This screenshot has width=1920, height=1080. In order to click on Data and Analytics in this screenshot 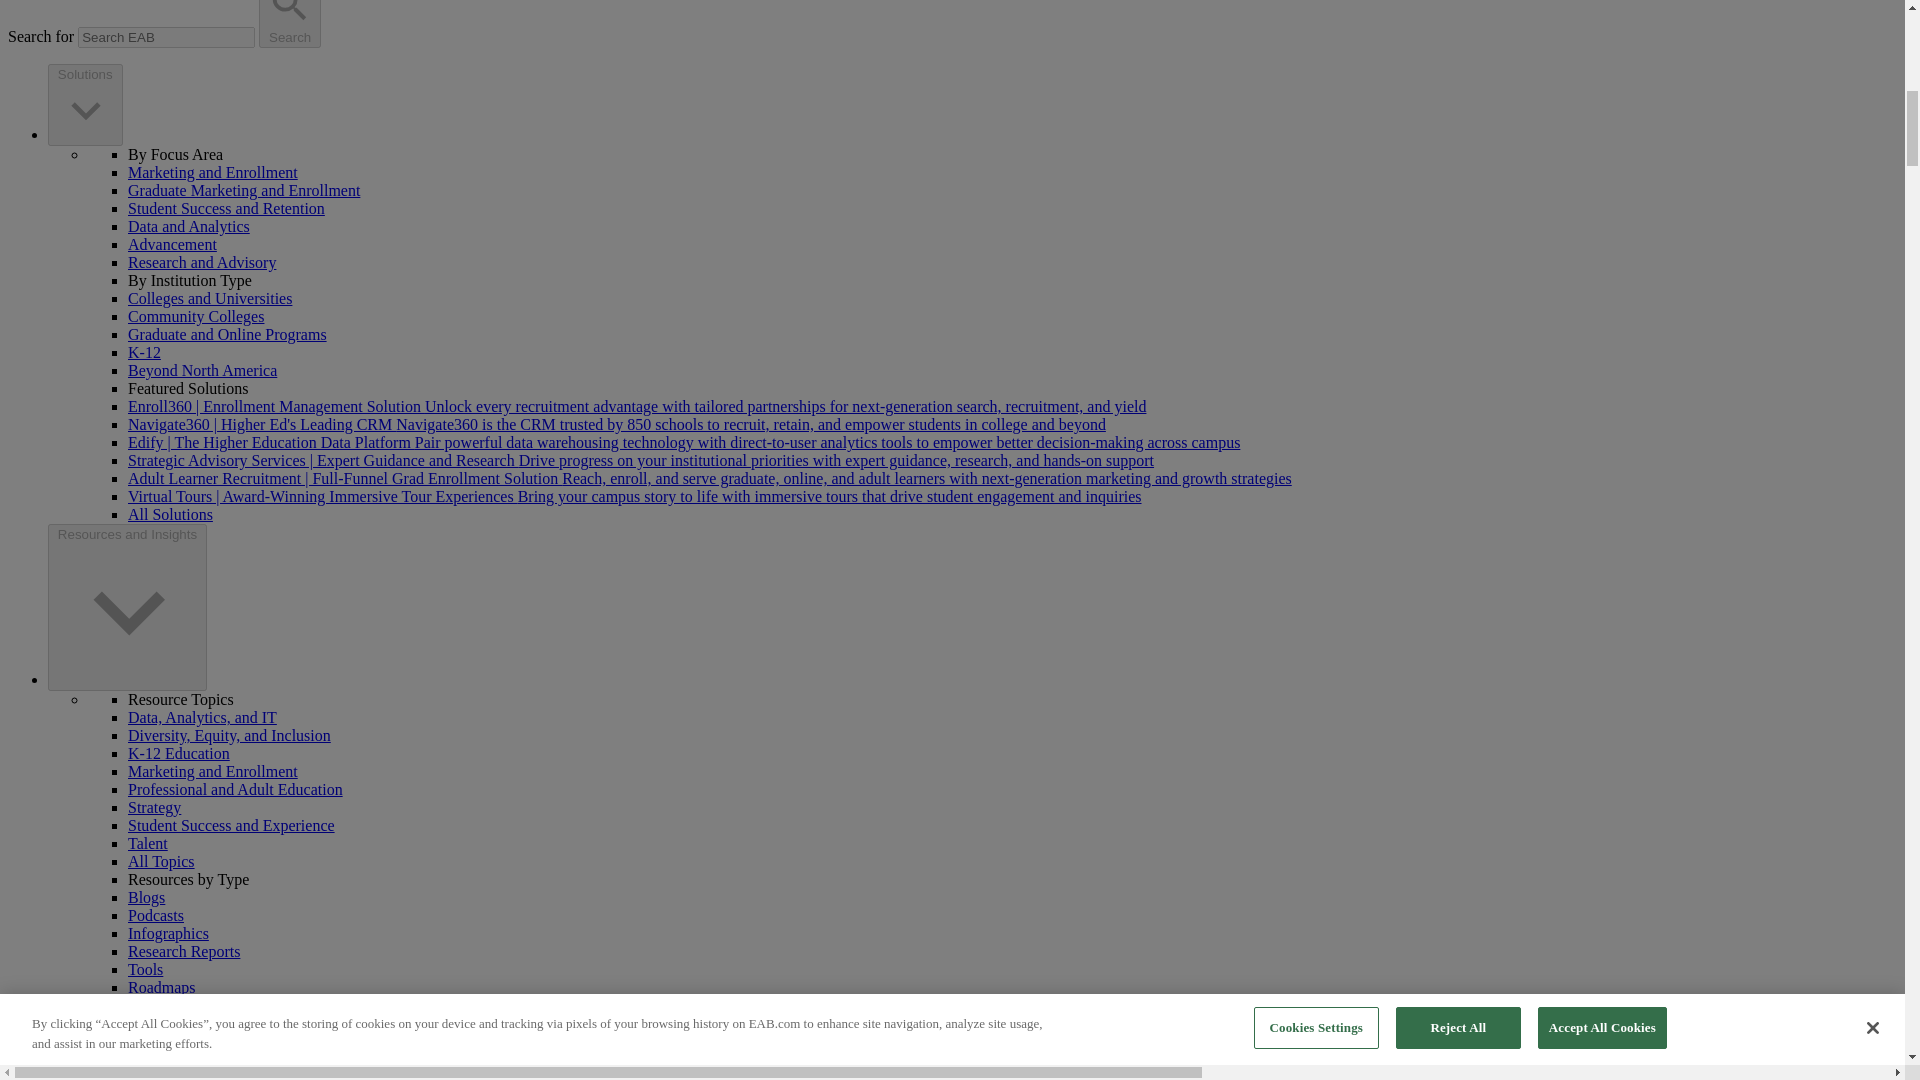, I will do `click(188, 226)`.